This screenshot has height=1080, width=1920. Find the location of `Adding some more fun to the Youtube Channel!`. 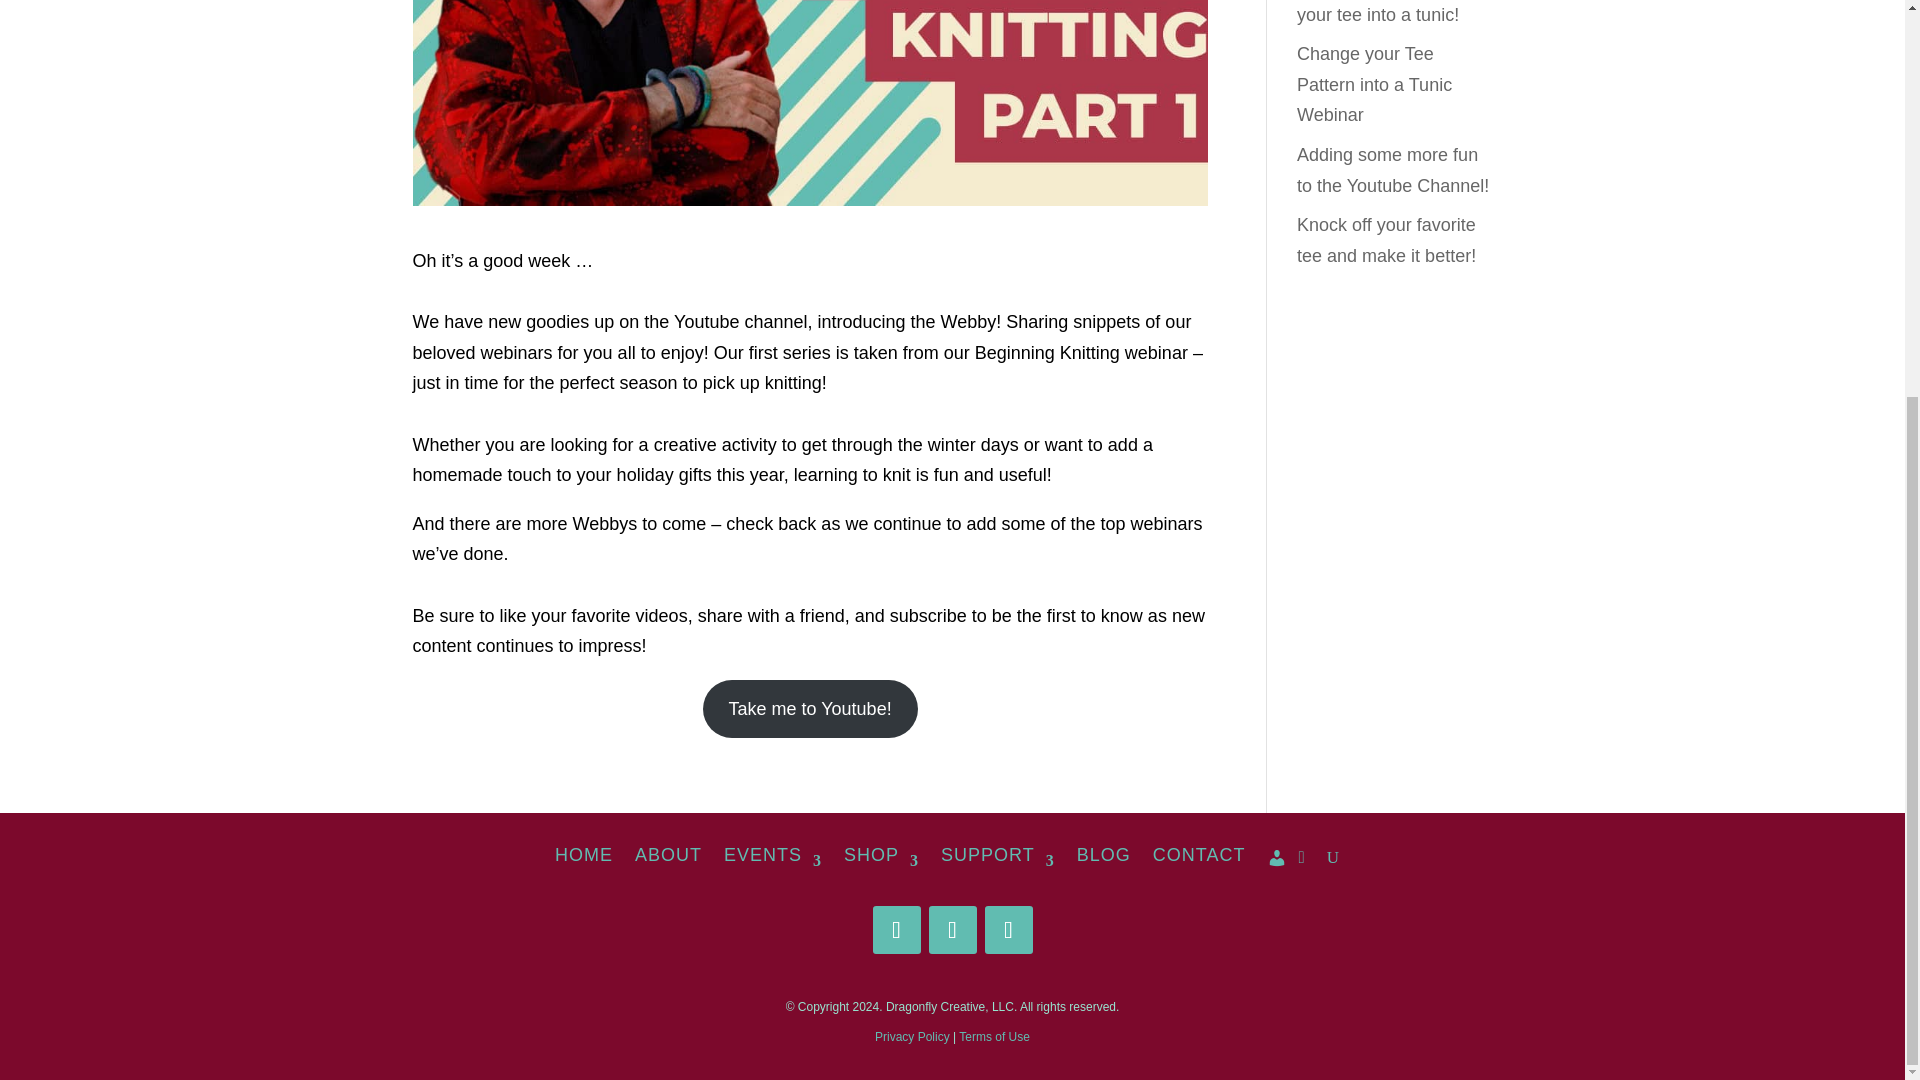

Adding some more fun to the Youtube Channel! is located at coordinates (1393, 170).